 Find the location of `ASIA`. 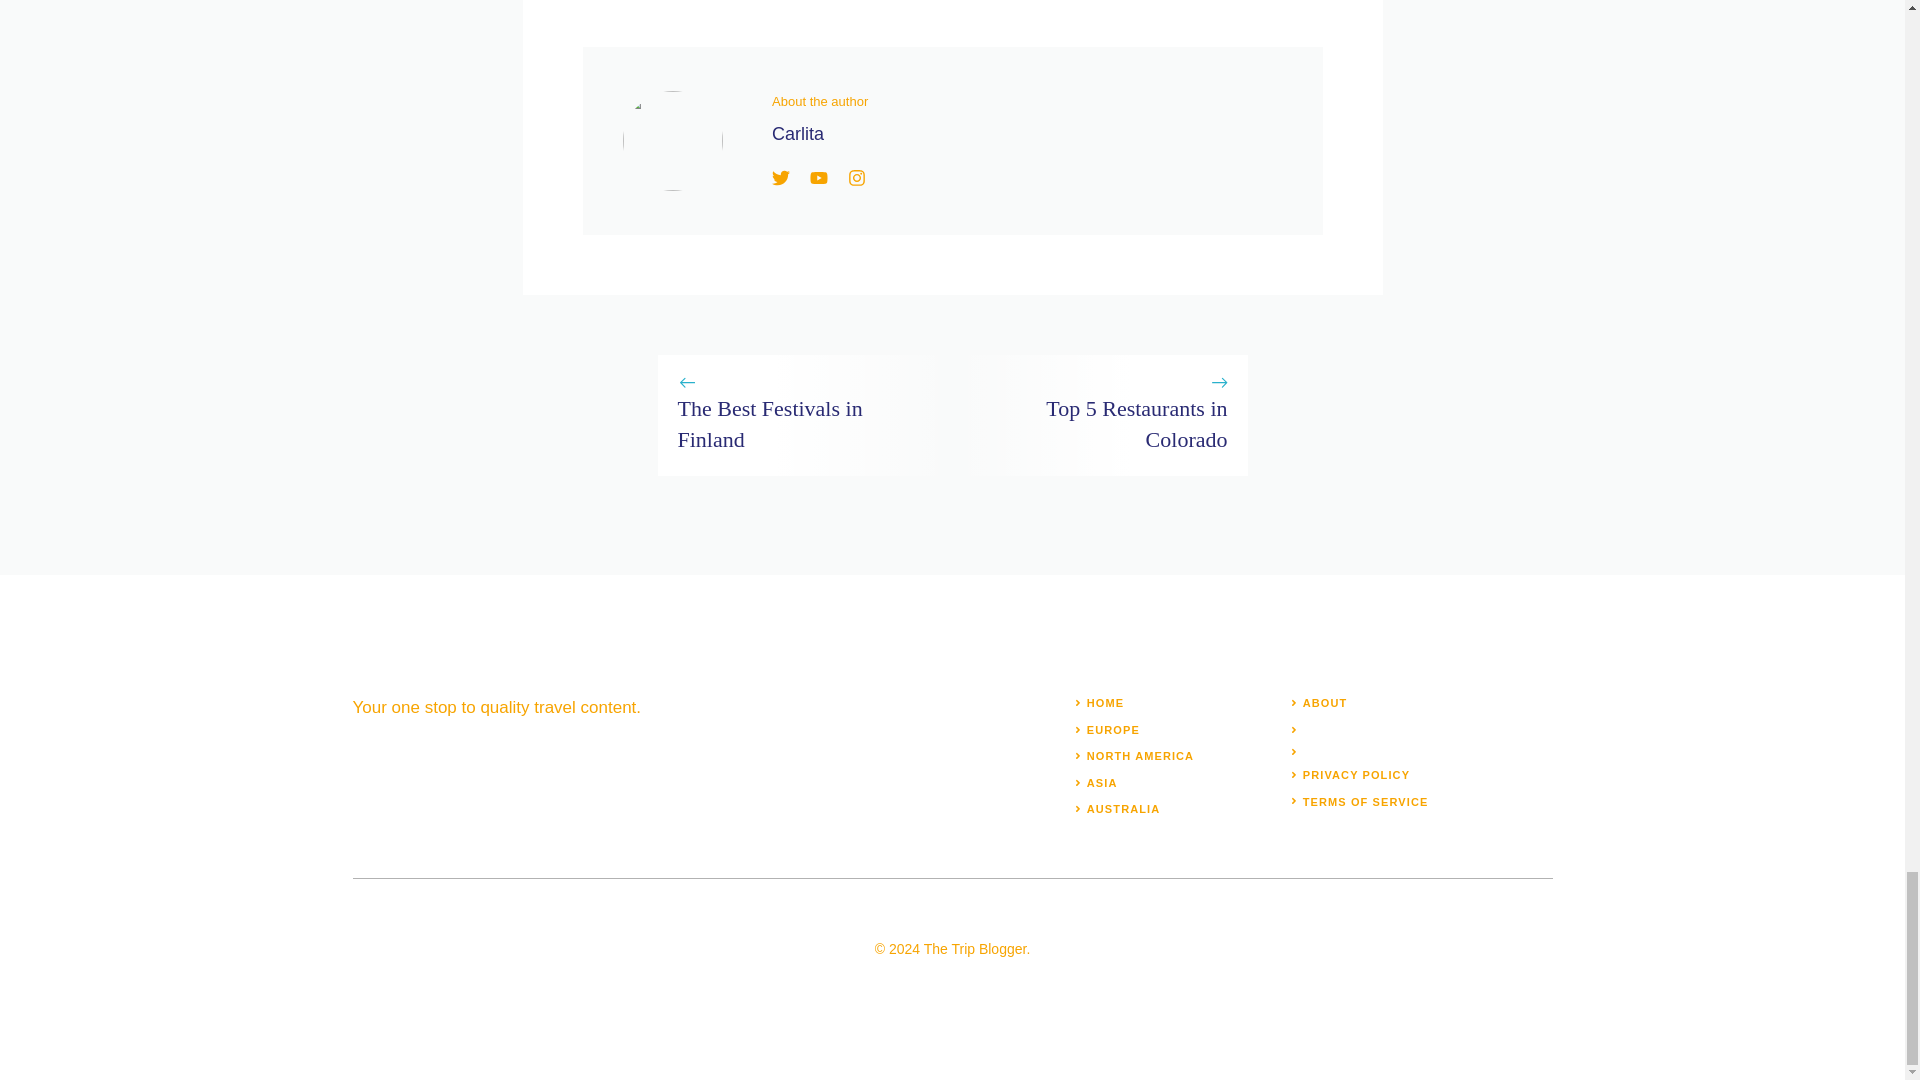

ASIA is located at coordinates (1102, 782).